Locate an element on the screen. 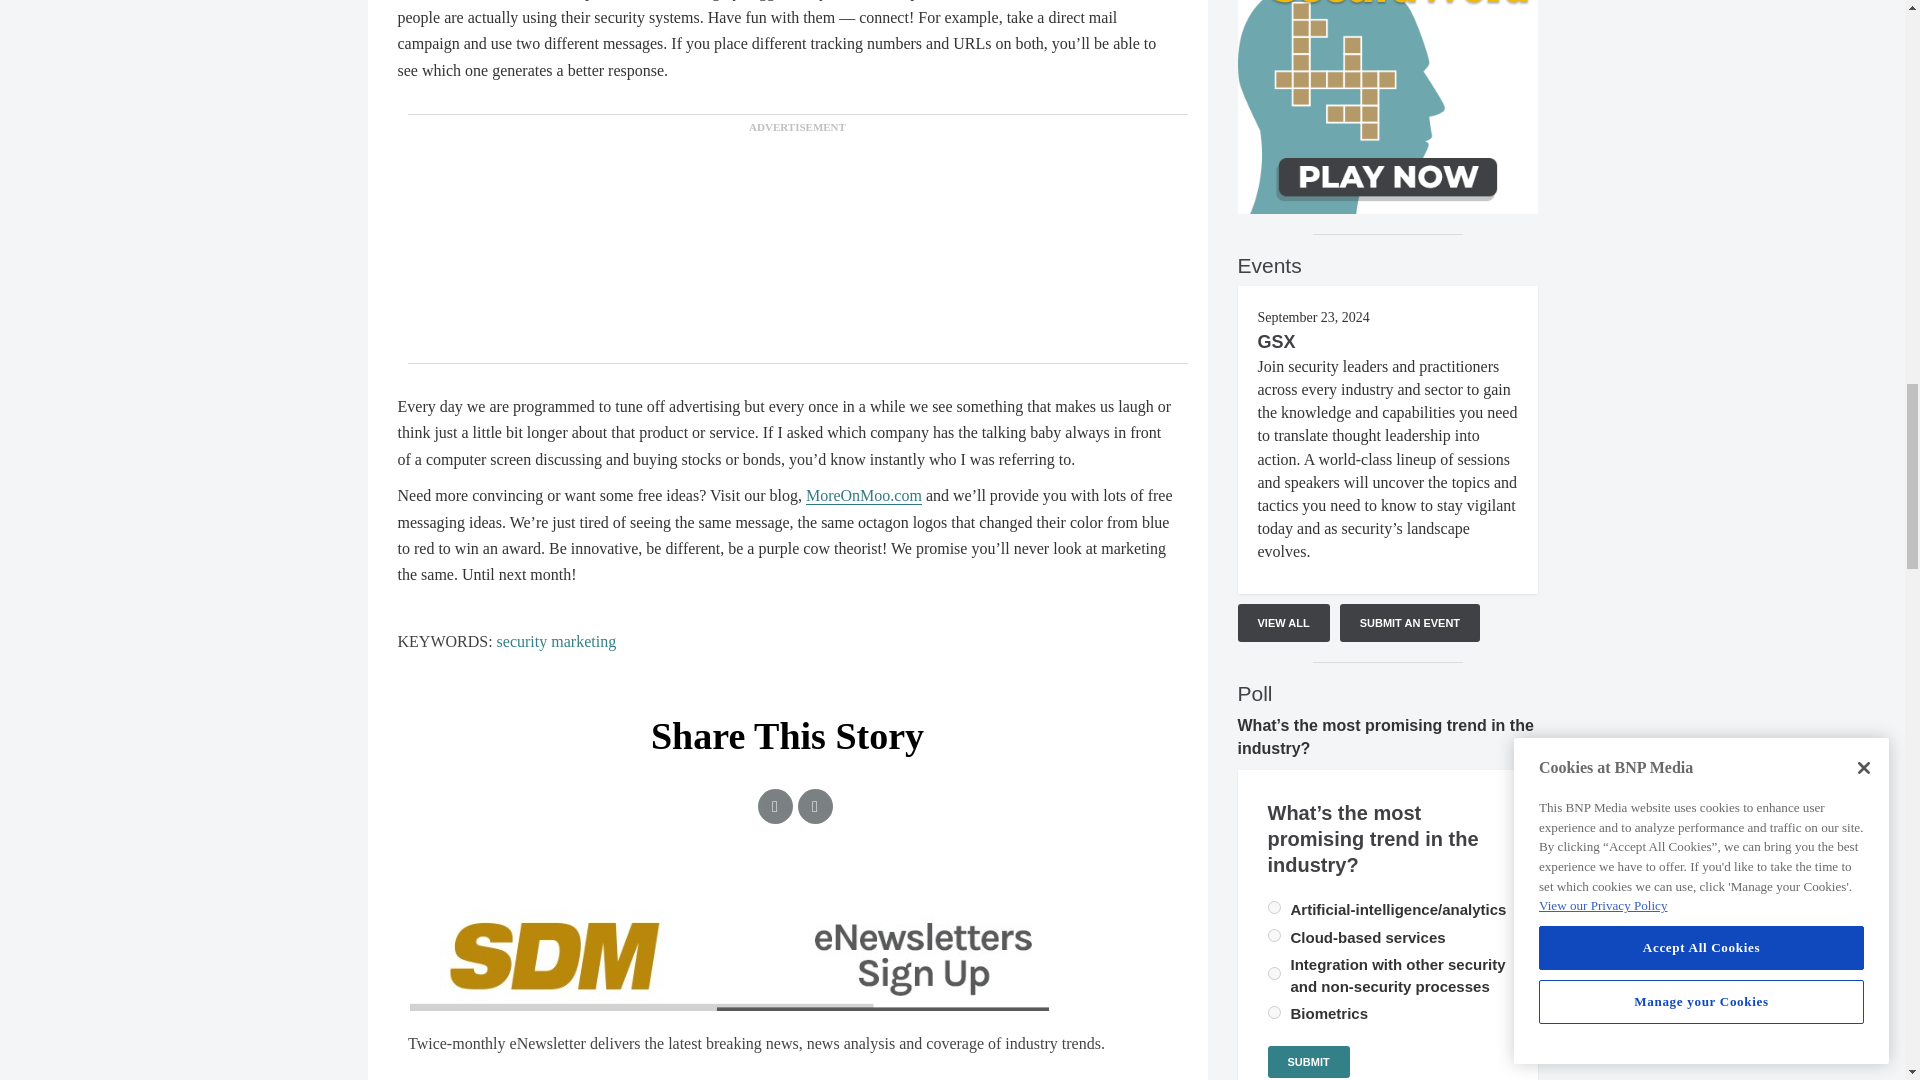 This screenshot has height=1080, width=1920. 490 is located at coordinates (1274, 934).